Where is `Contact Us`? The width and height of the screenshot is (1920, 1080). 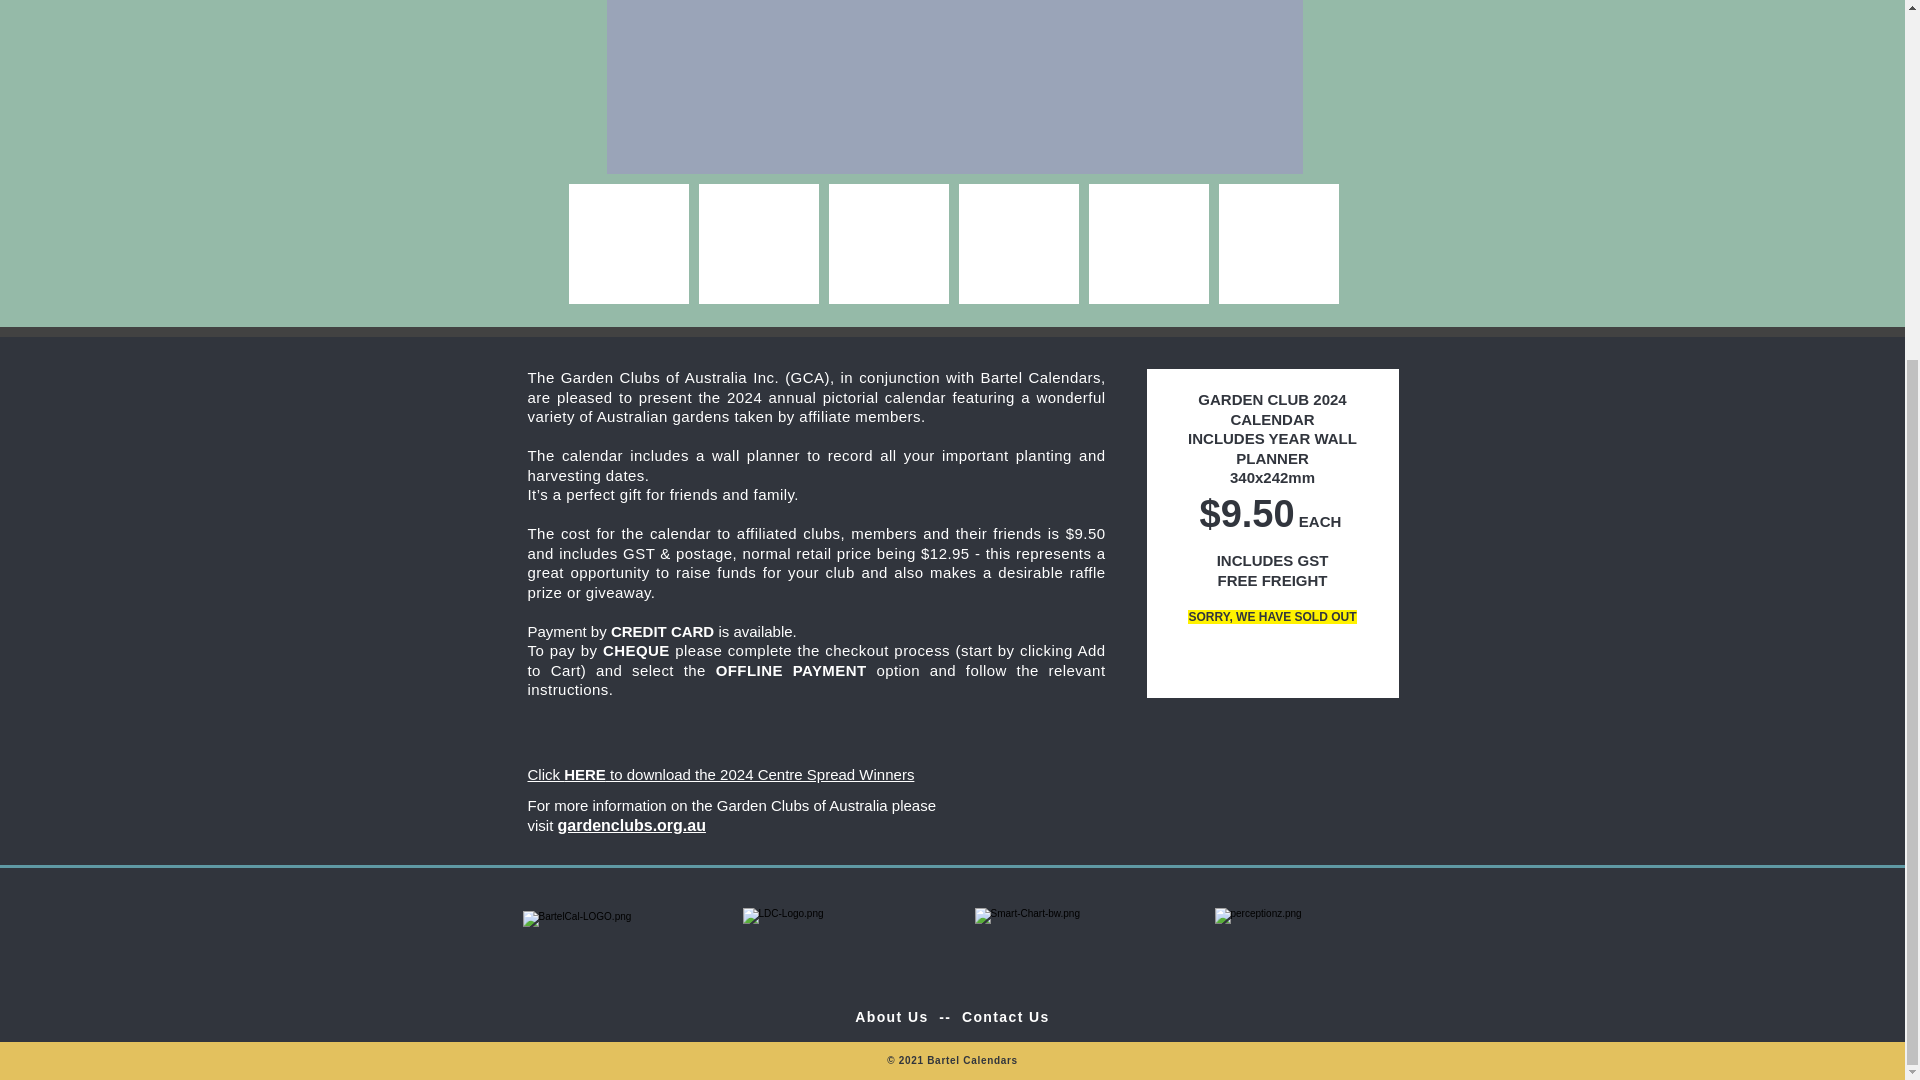
Contact Us is located at coordinates (1006, 1016).